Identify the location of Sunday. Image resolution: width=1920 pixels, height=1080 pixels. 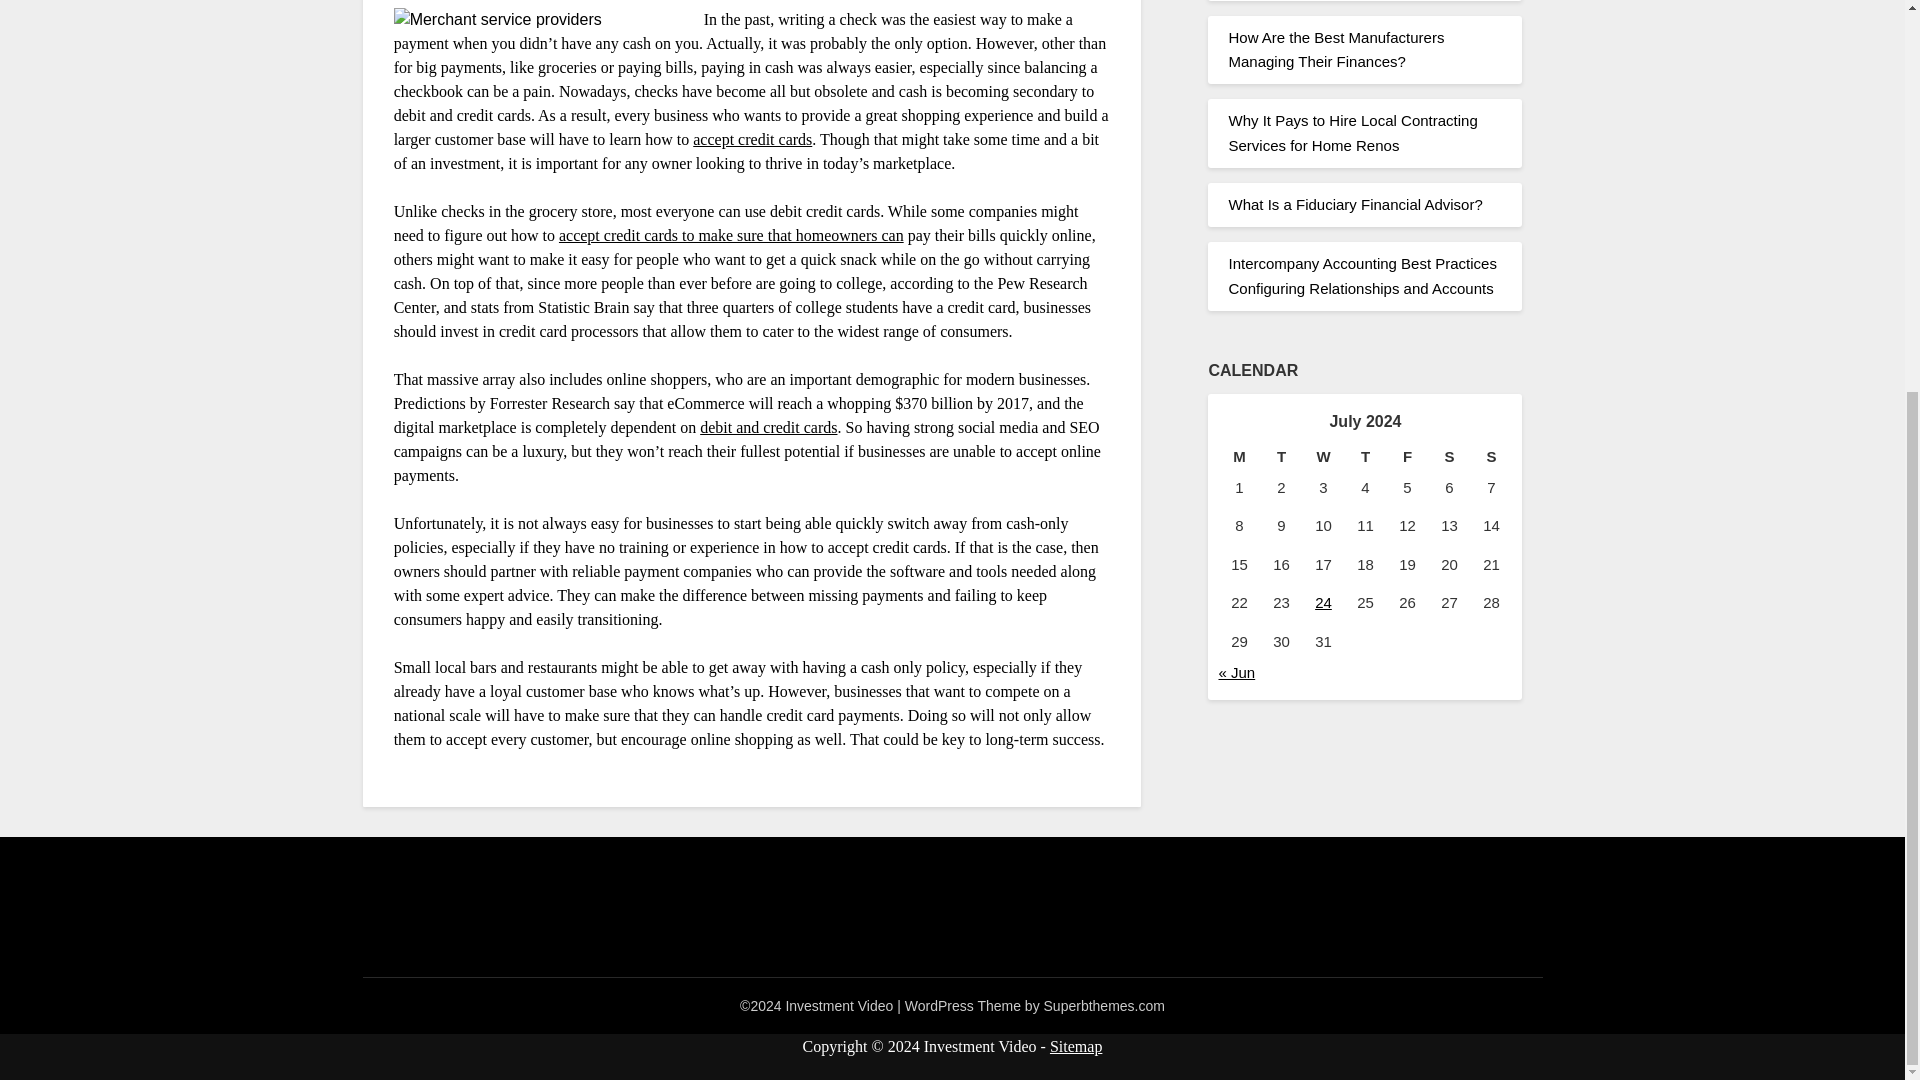
(1491, 456).